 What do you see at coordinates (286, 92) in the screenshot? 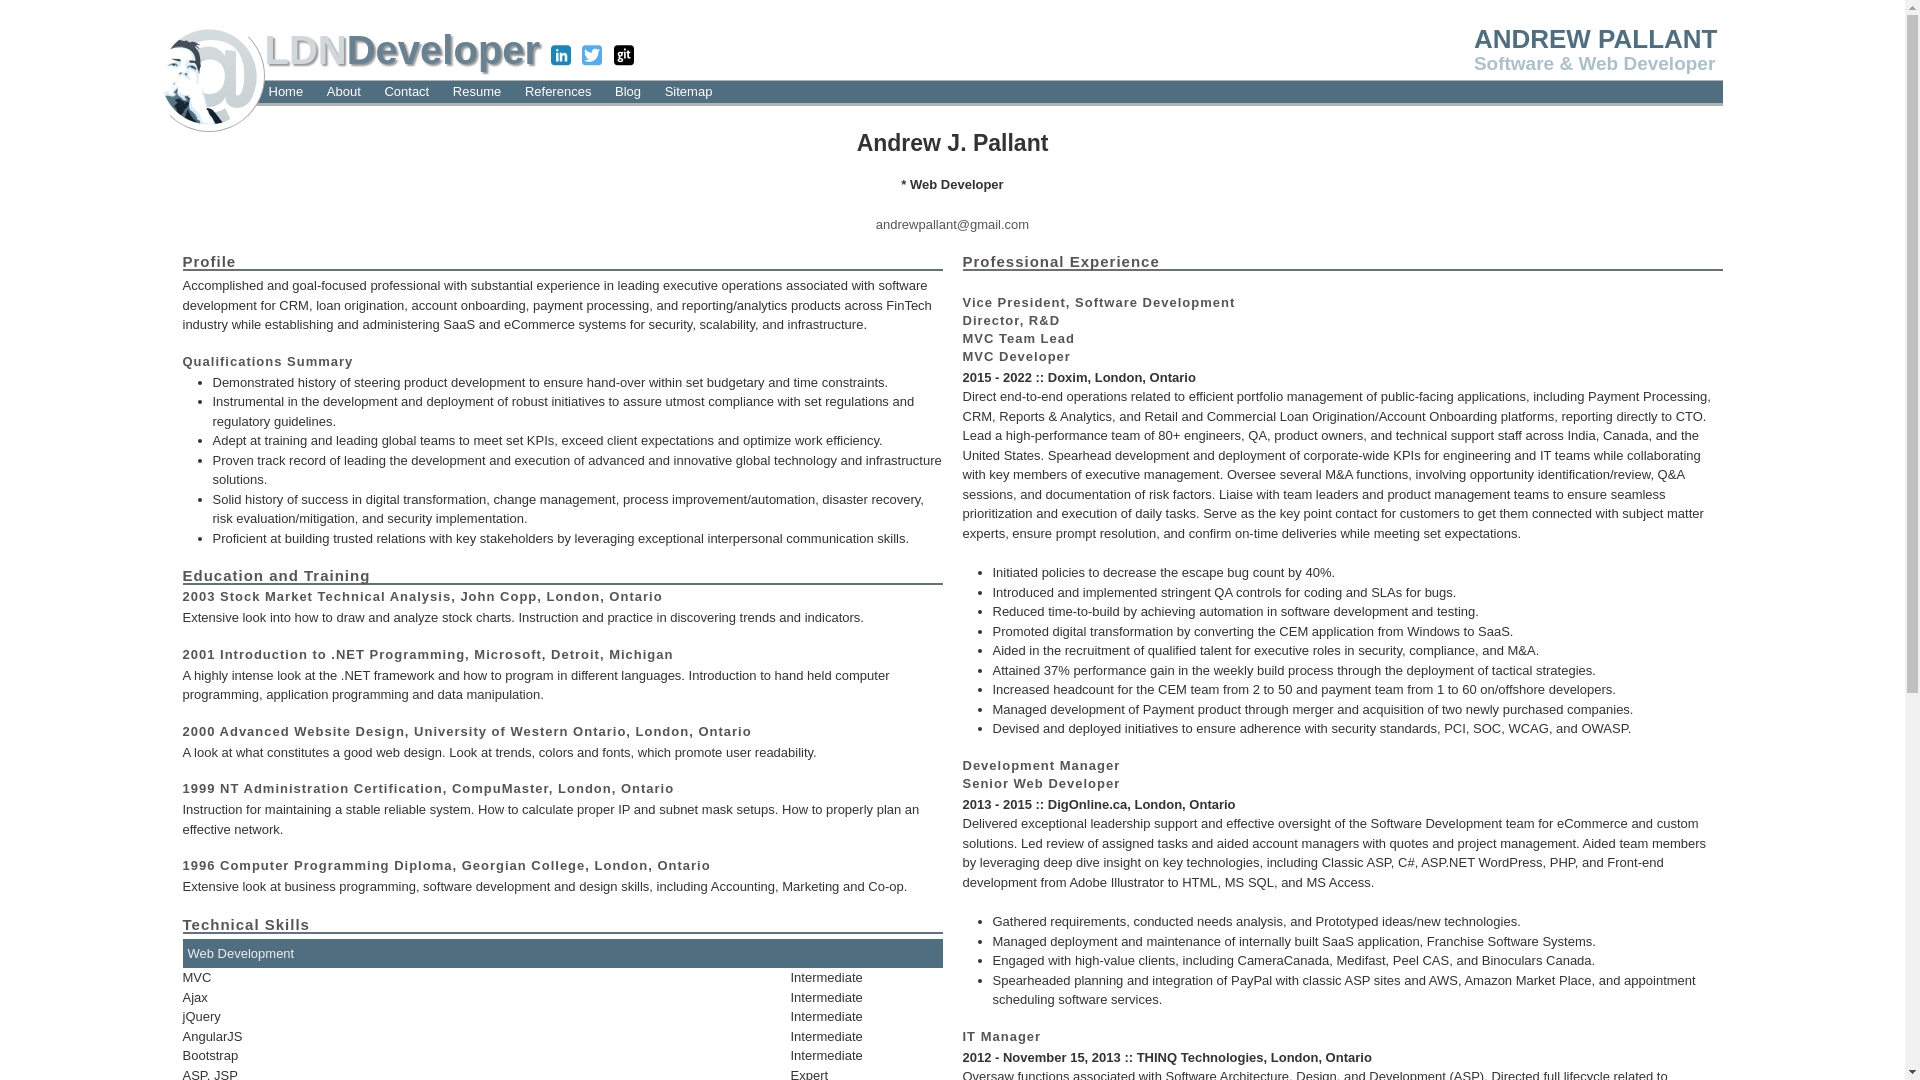
I see `Home` at bounding box center [286, 92].